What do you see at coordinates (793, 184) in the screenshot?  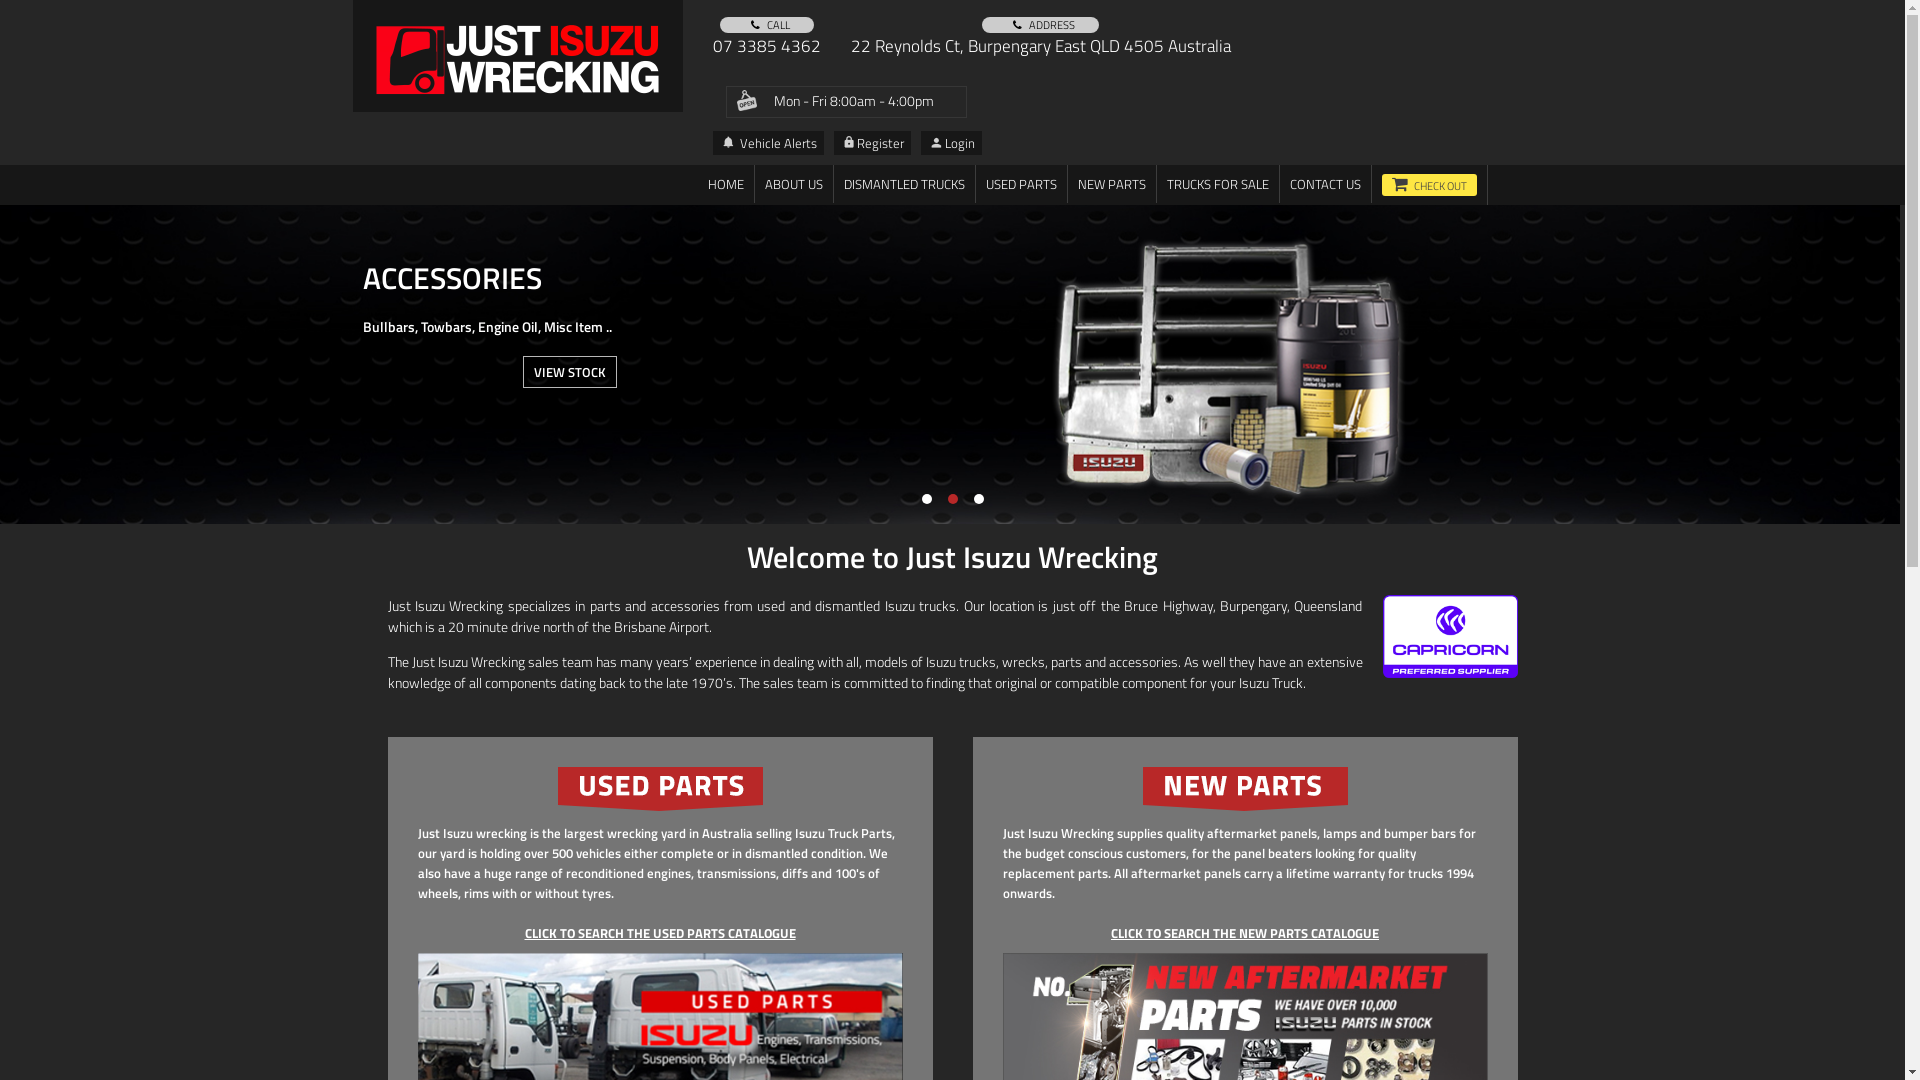 I see `ABOUT US` at bounding box center [793, 184].